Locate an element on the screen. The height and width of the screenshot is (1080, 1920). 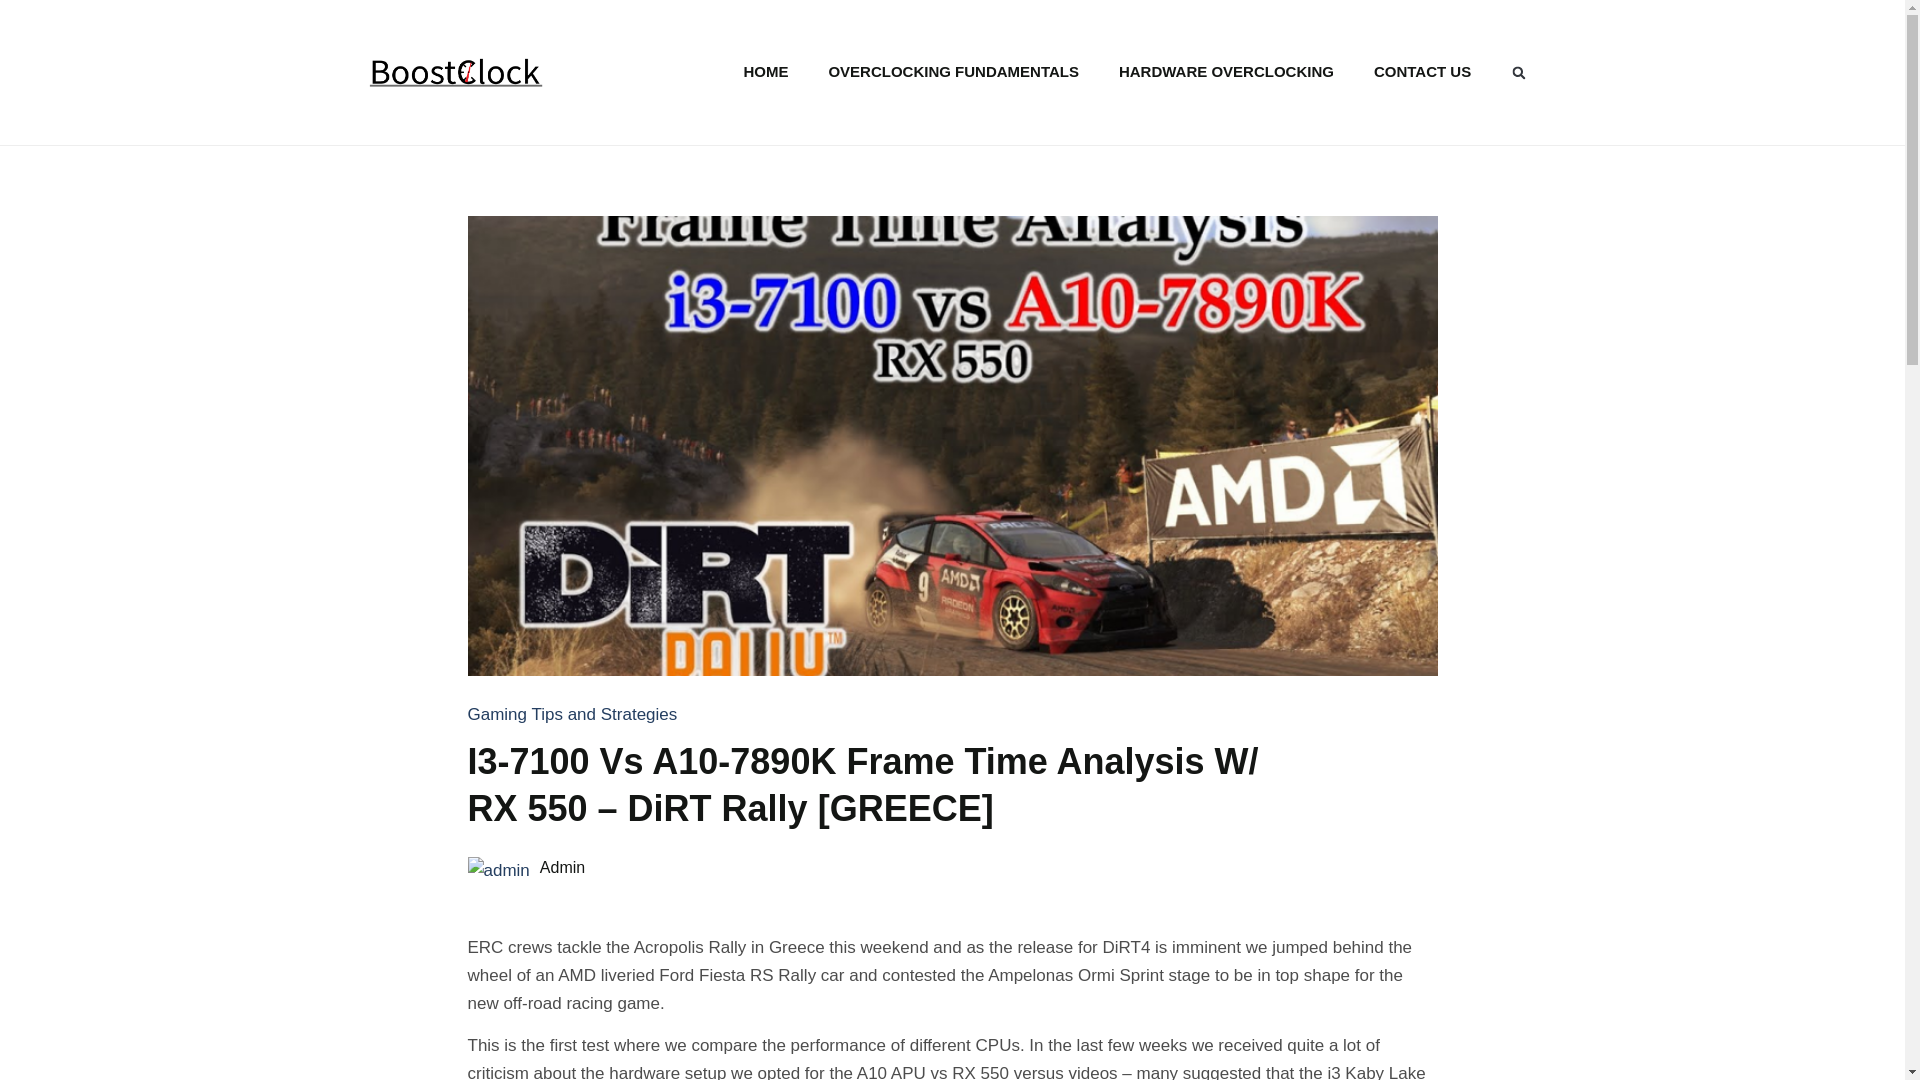
Admin is located at coordinates (988, 868).